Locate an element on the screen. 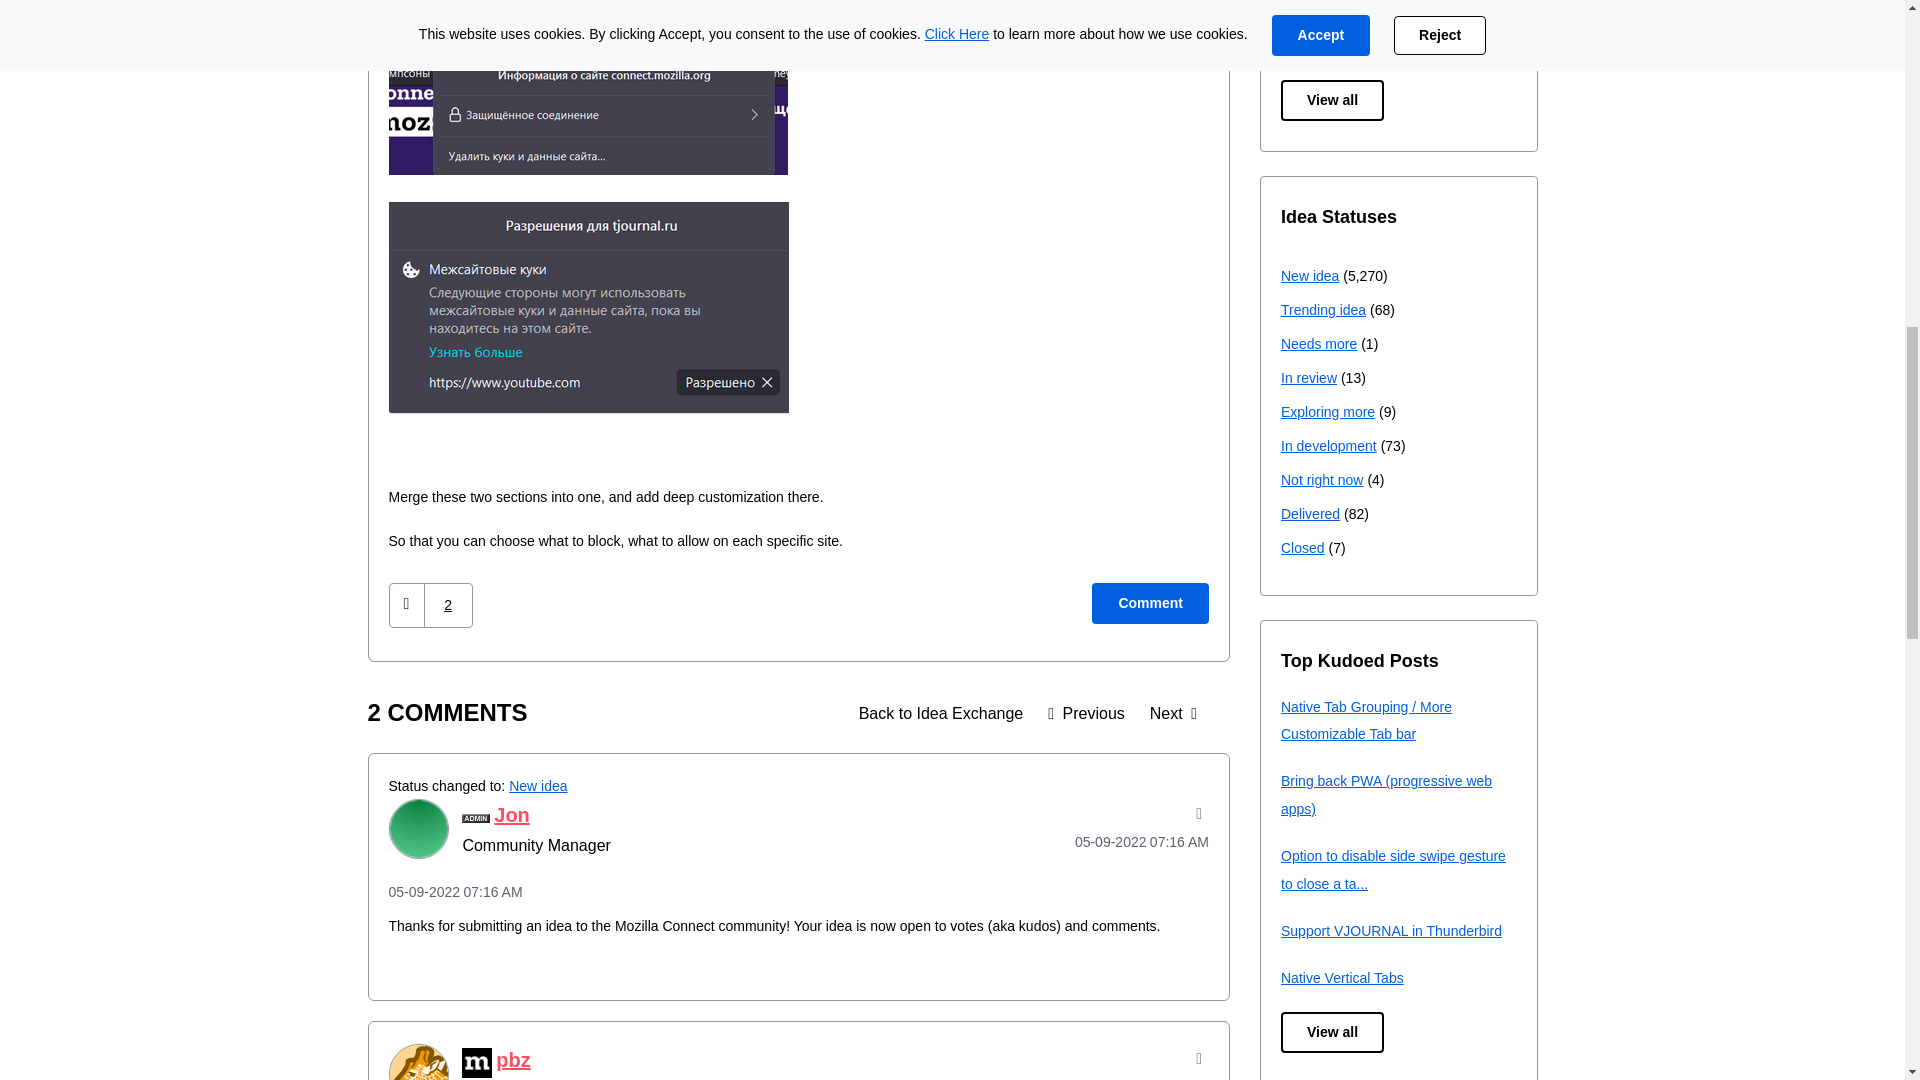  Showing browser version in the About window is located at coordinates (1172, 713).